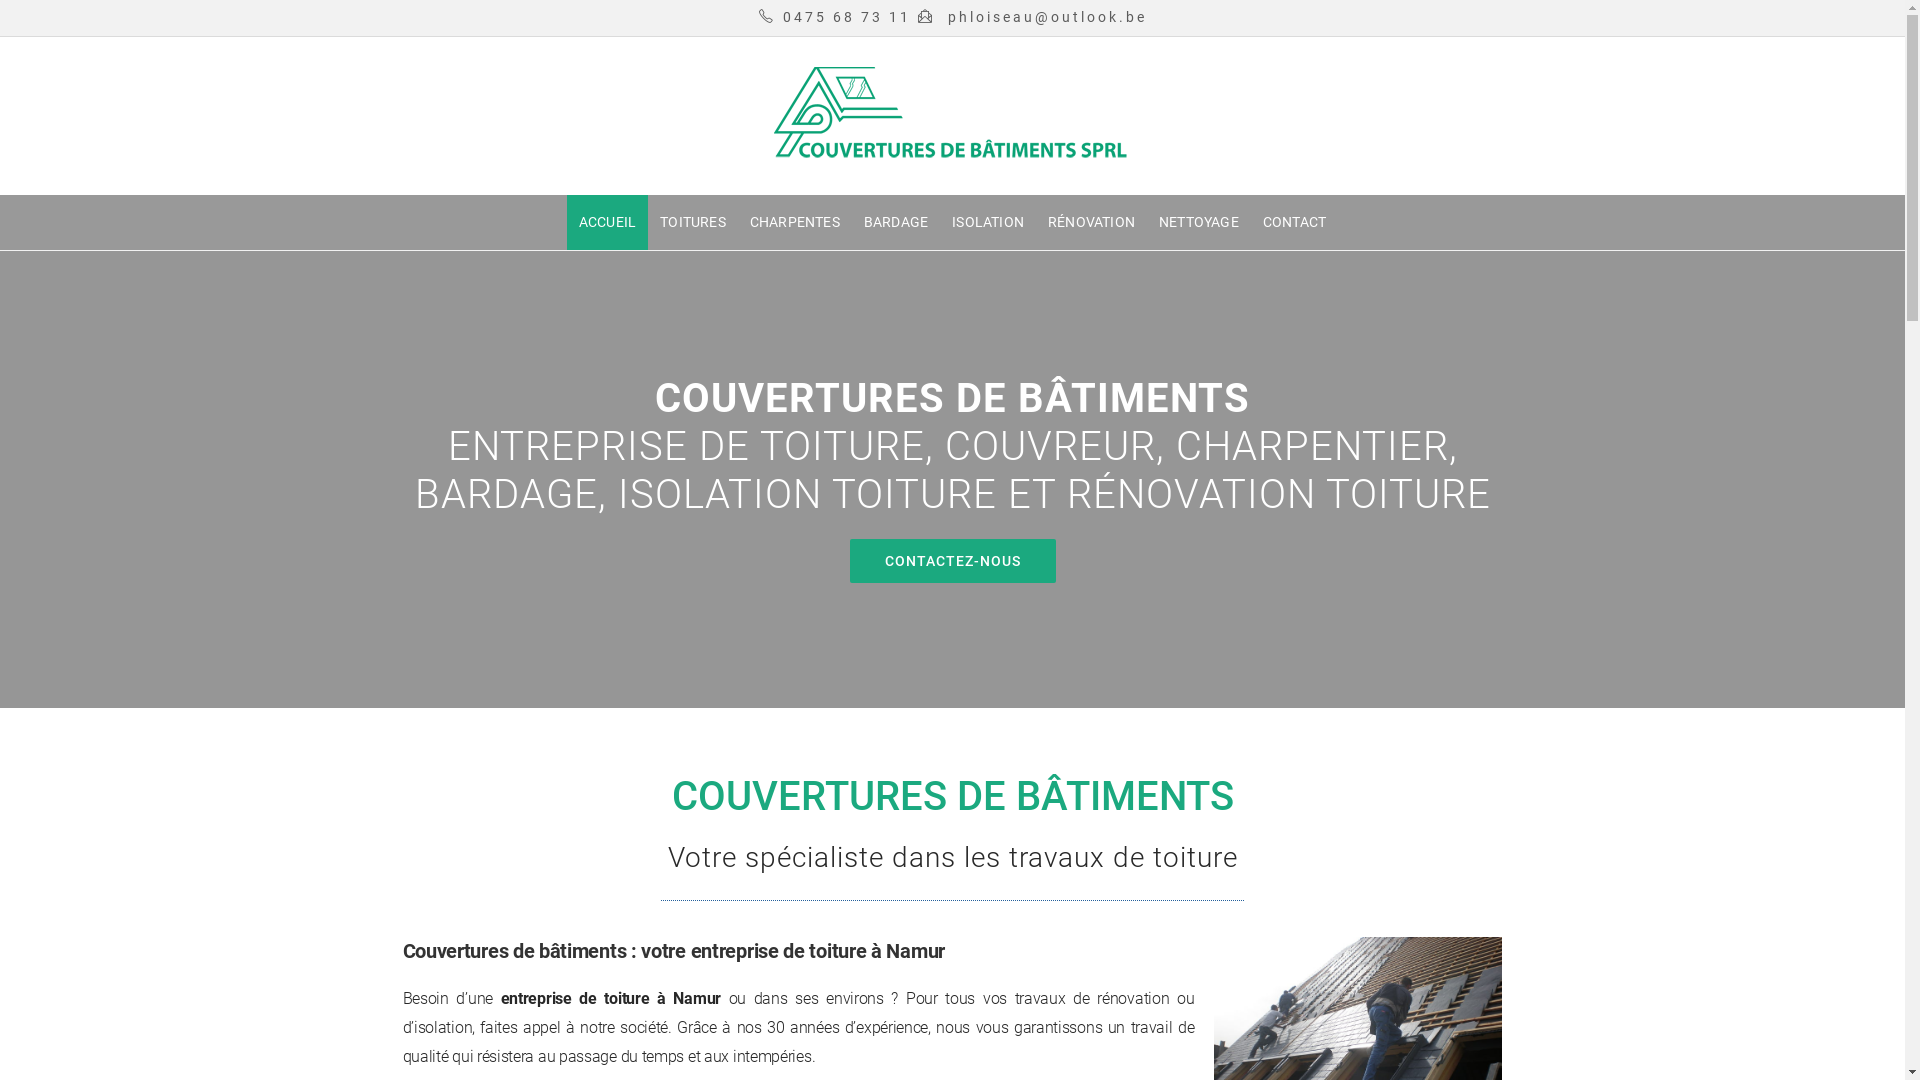 This screenshot has height=1080, width=1920. Describe the element at coordinates (1199, 222) in the screenshot. I see `NETTOYAGE` at that location.